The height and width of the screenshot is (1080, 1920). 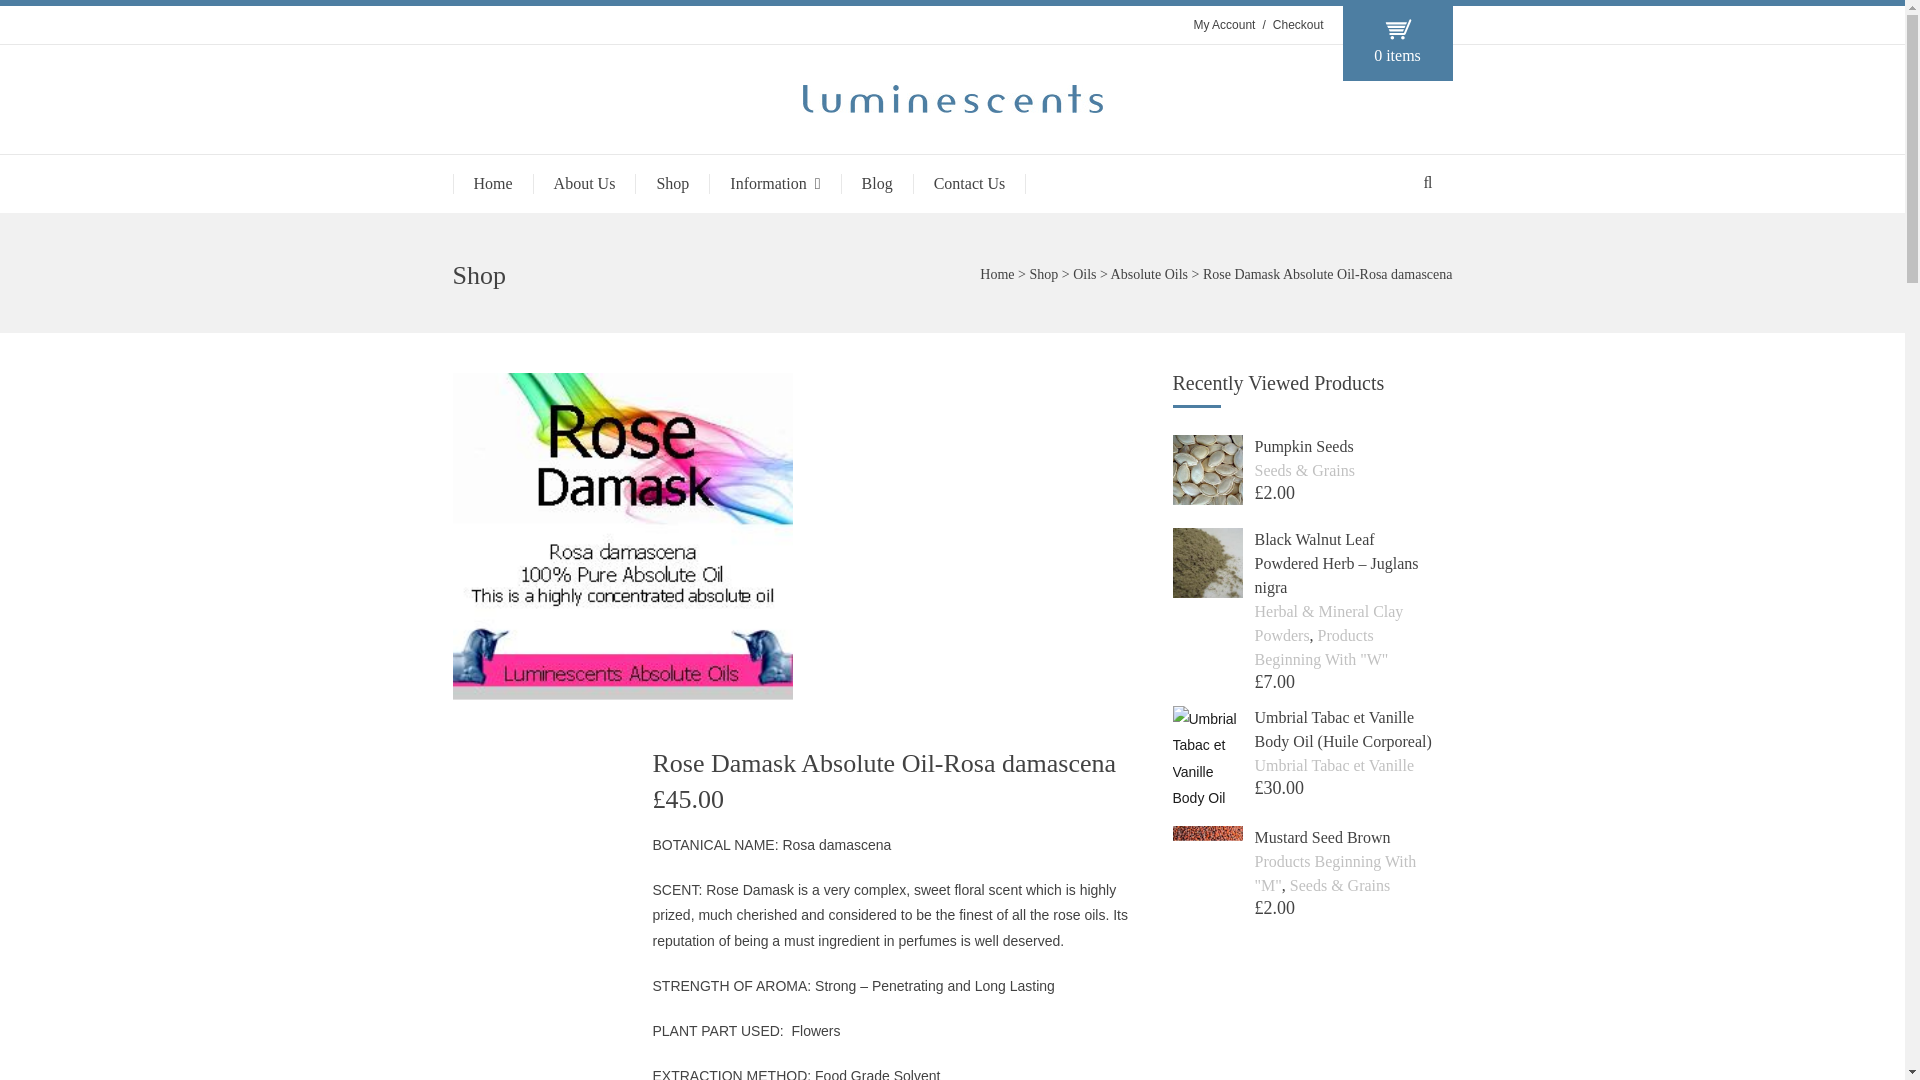 What do you see at coordinates (491, 184) in the screenshot?
I see `Home` at bounding box center [491, 184].